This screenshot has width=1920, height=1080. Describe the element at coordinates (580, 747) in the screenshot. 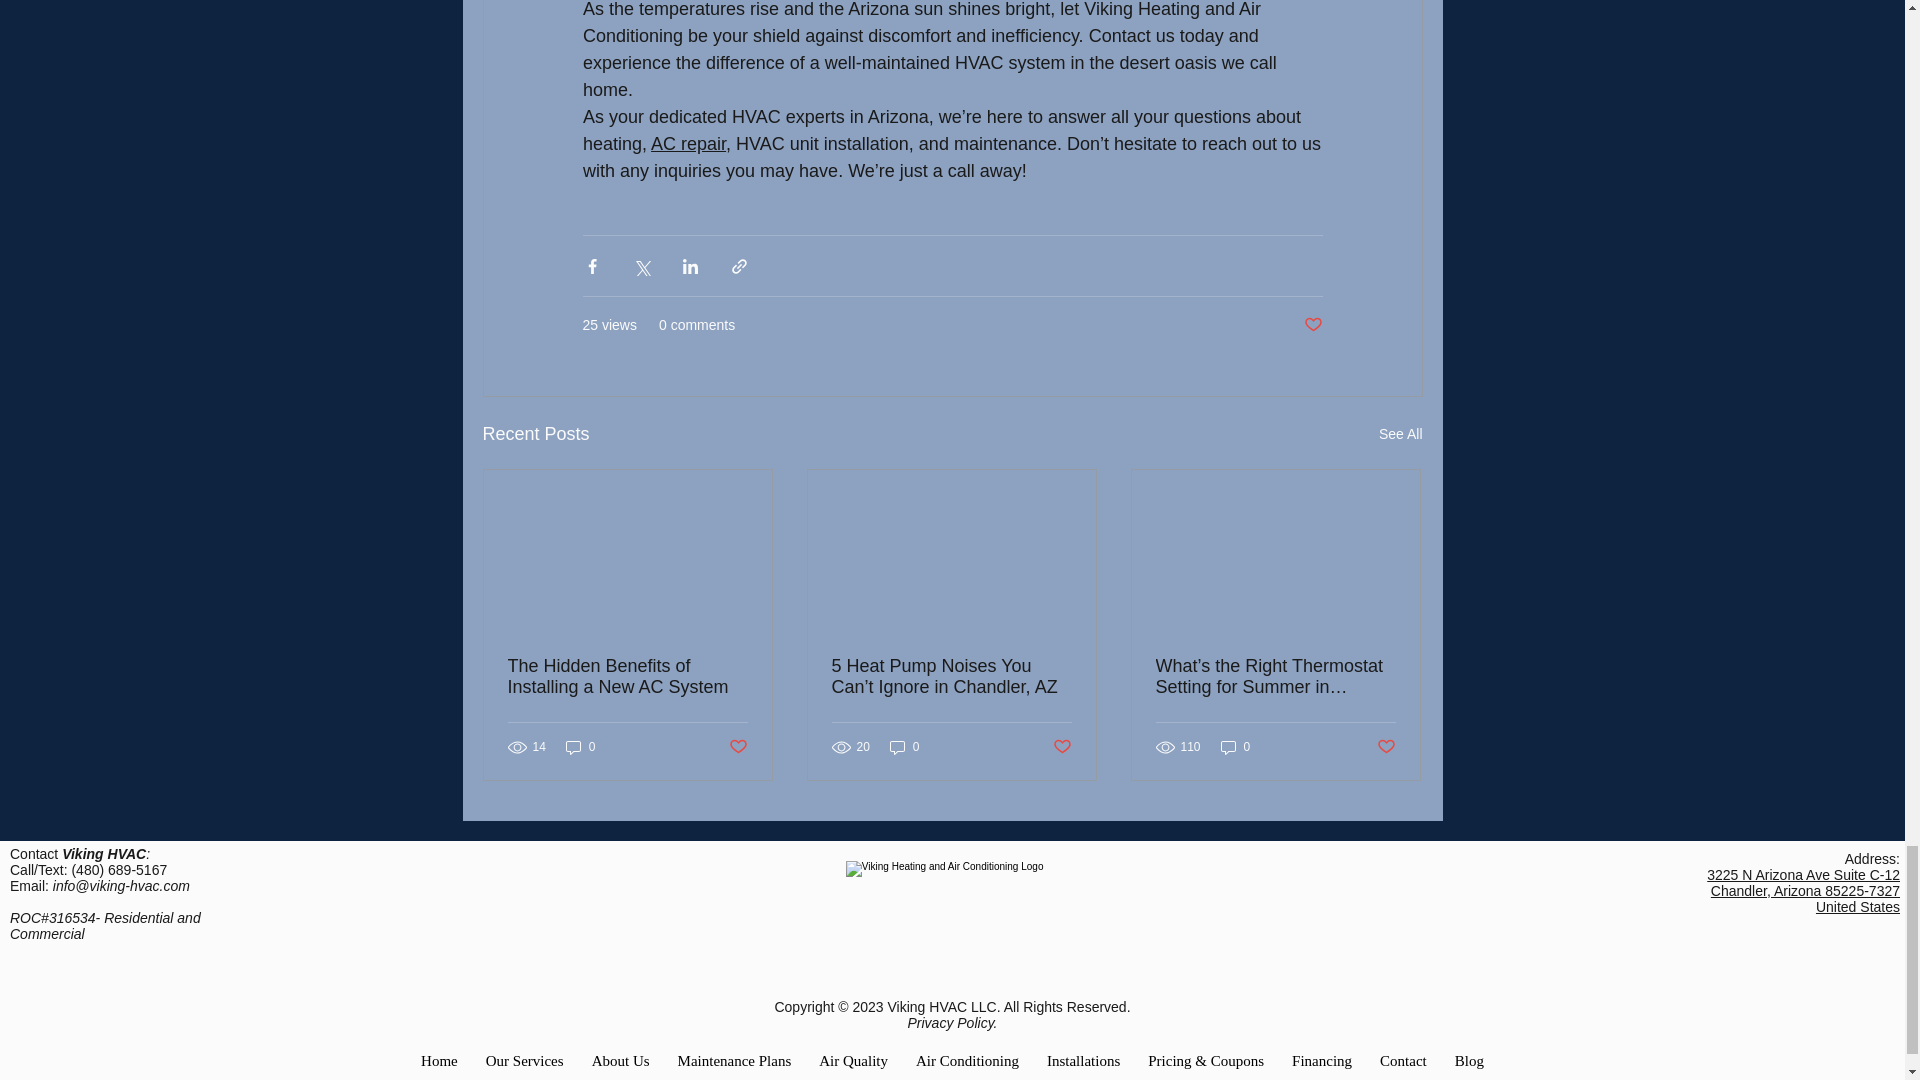

I see `0` at that location.